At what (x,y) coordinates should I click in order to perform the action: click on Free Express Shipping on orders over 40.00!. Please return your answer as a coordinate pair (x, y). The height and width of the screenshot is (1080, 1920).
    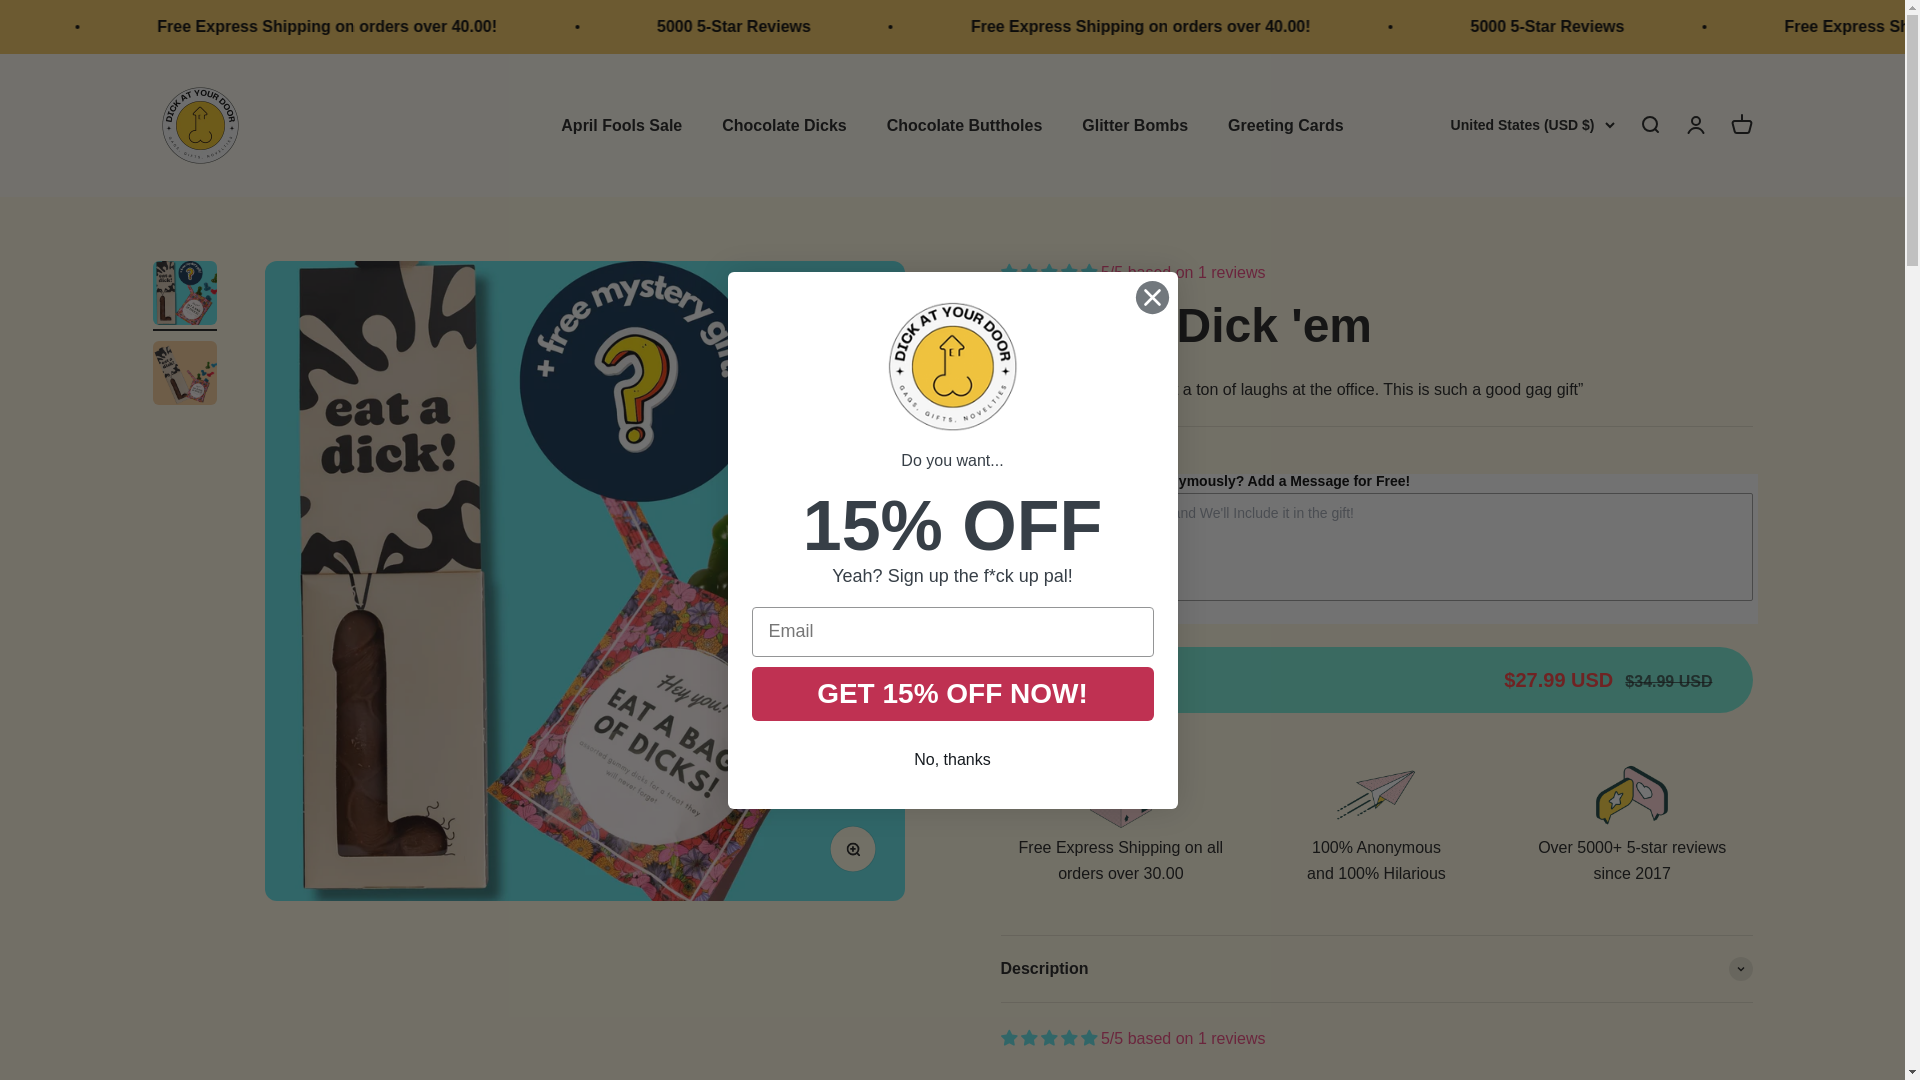
    Looking at the image, I should click on (594, 26).